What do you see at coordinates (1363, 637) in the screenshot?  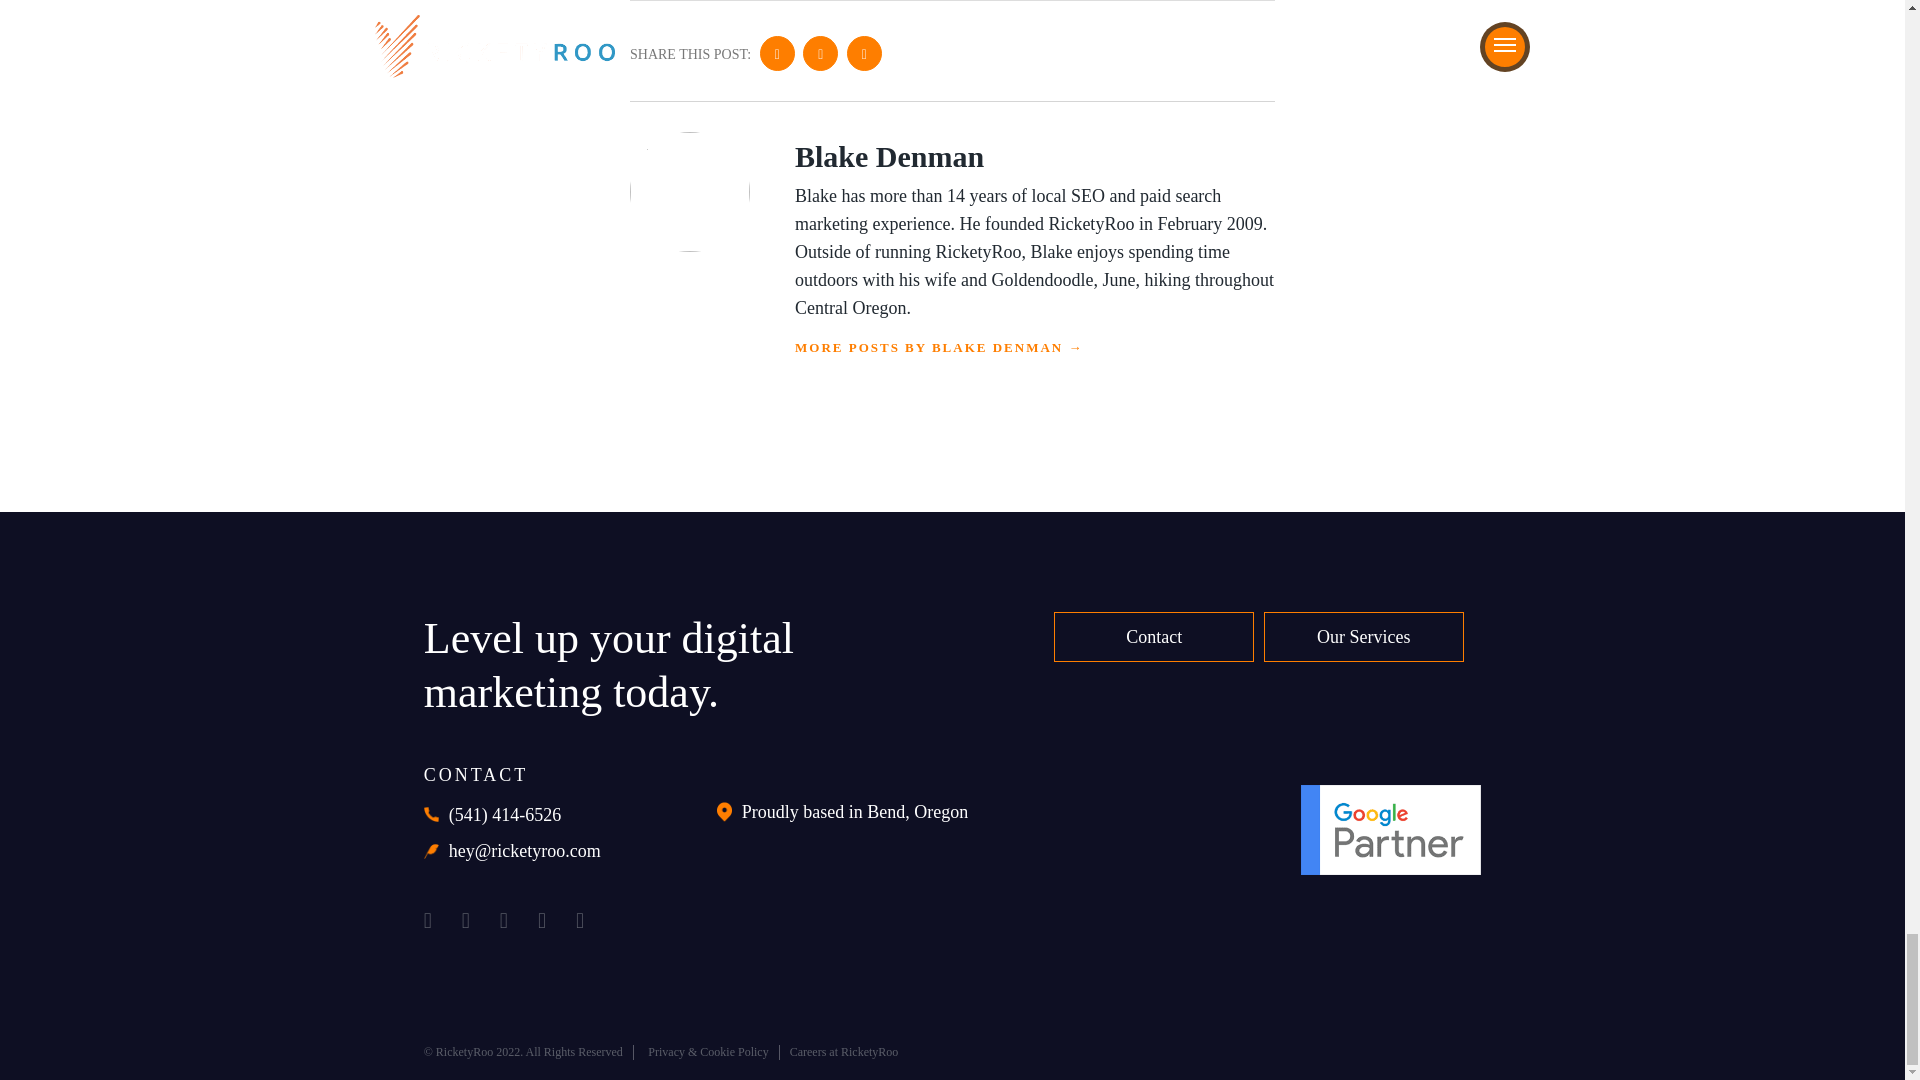 I see `Our Services` at bounding box center [1363, 637].